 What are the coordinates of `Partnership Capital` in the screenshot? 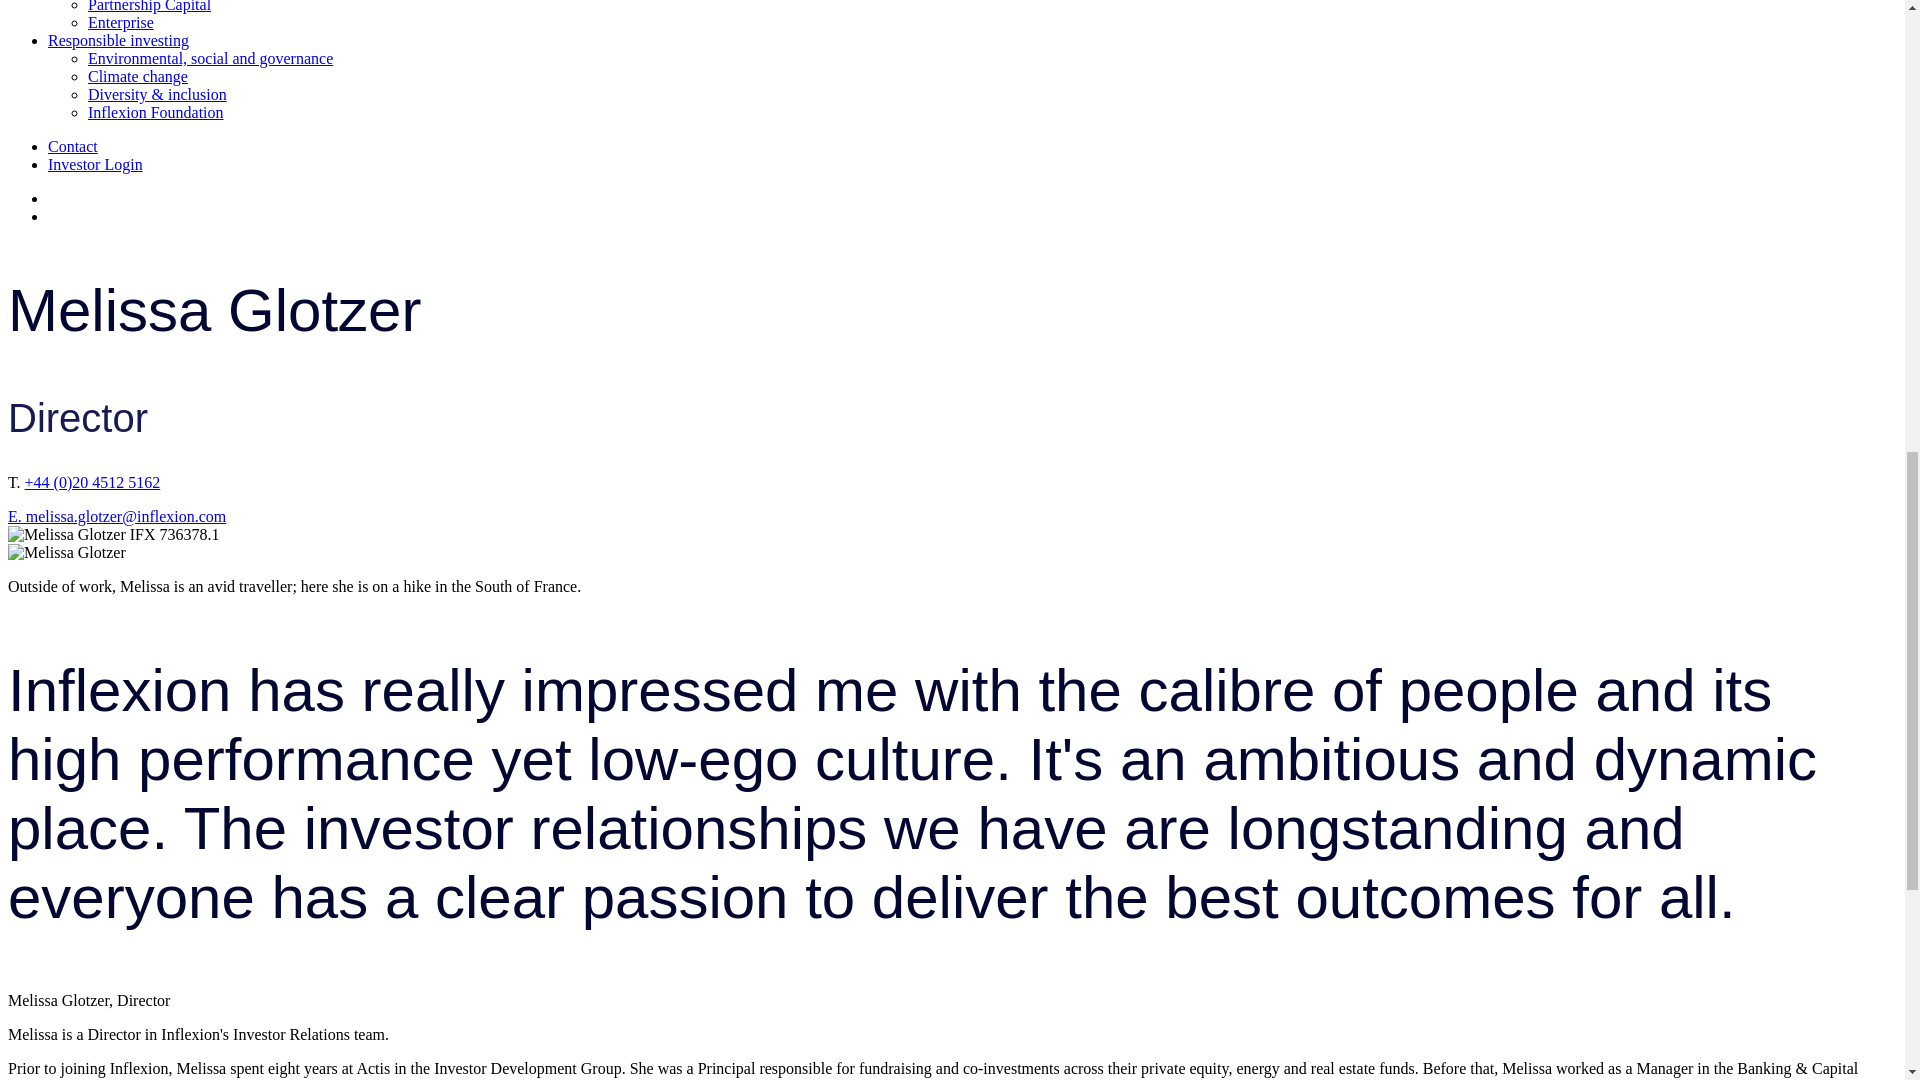 It's located at (150, 6).